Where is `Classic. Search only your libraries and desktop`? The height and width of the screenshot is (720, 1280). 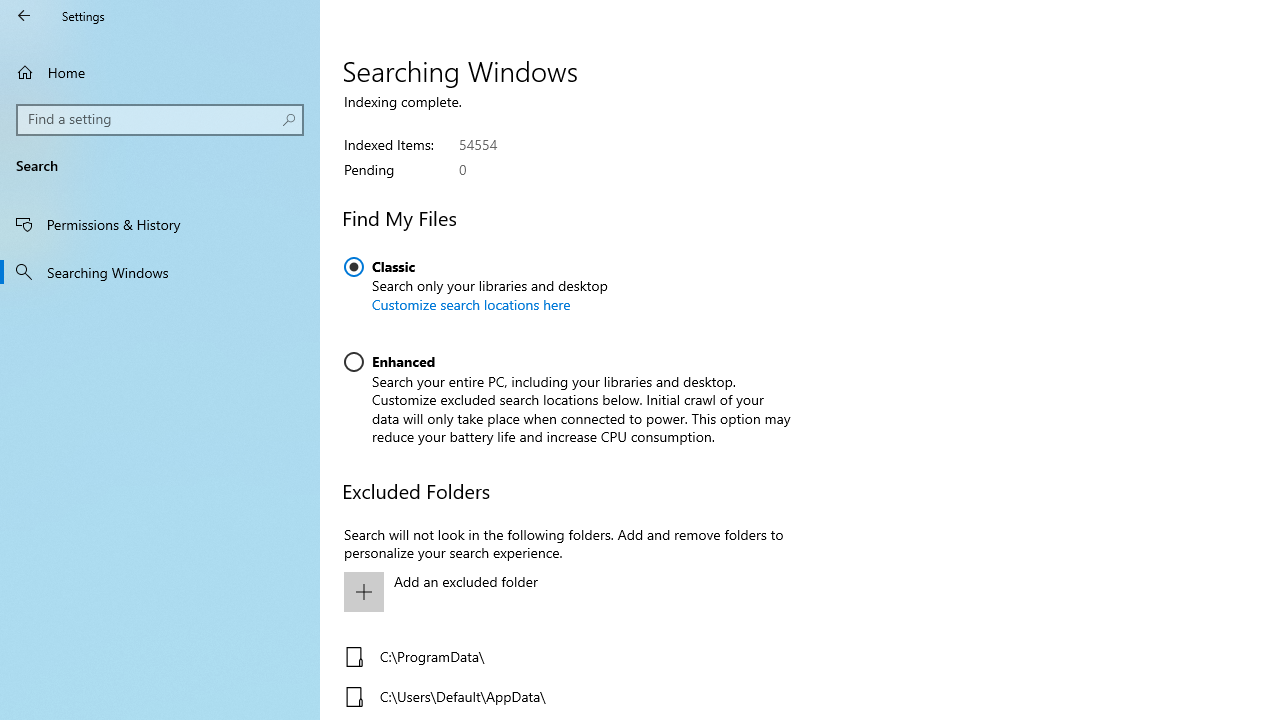
Classic. Search only your libraries and desktop is located at coordinates (476, 292).